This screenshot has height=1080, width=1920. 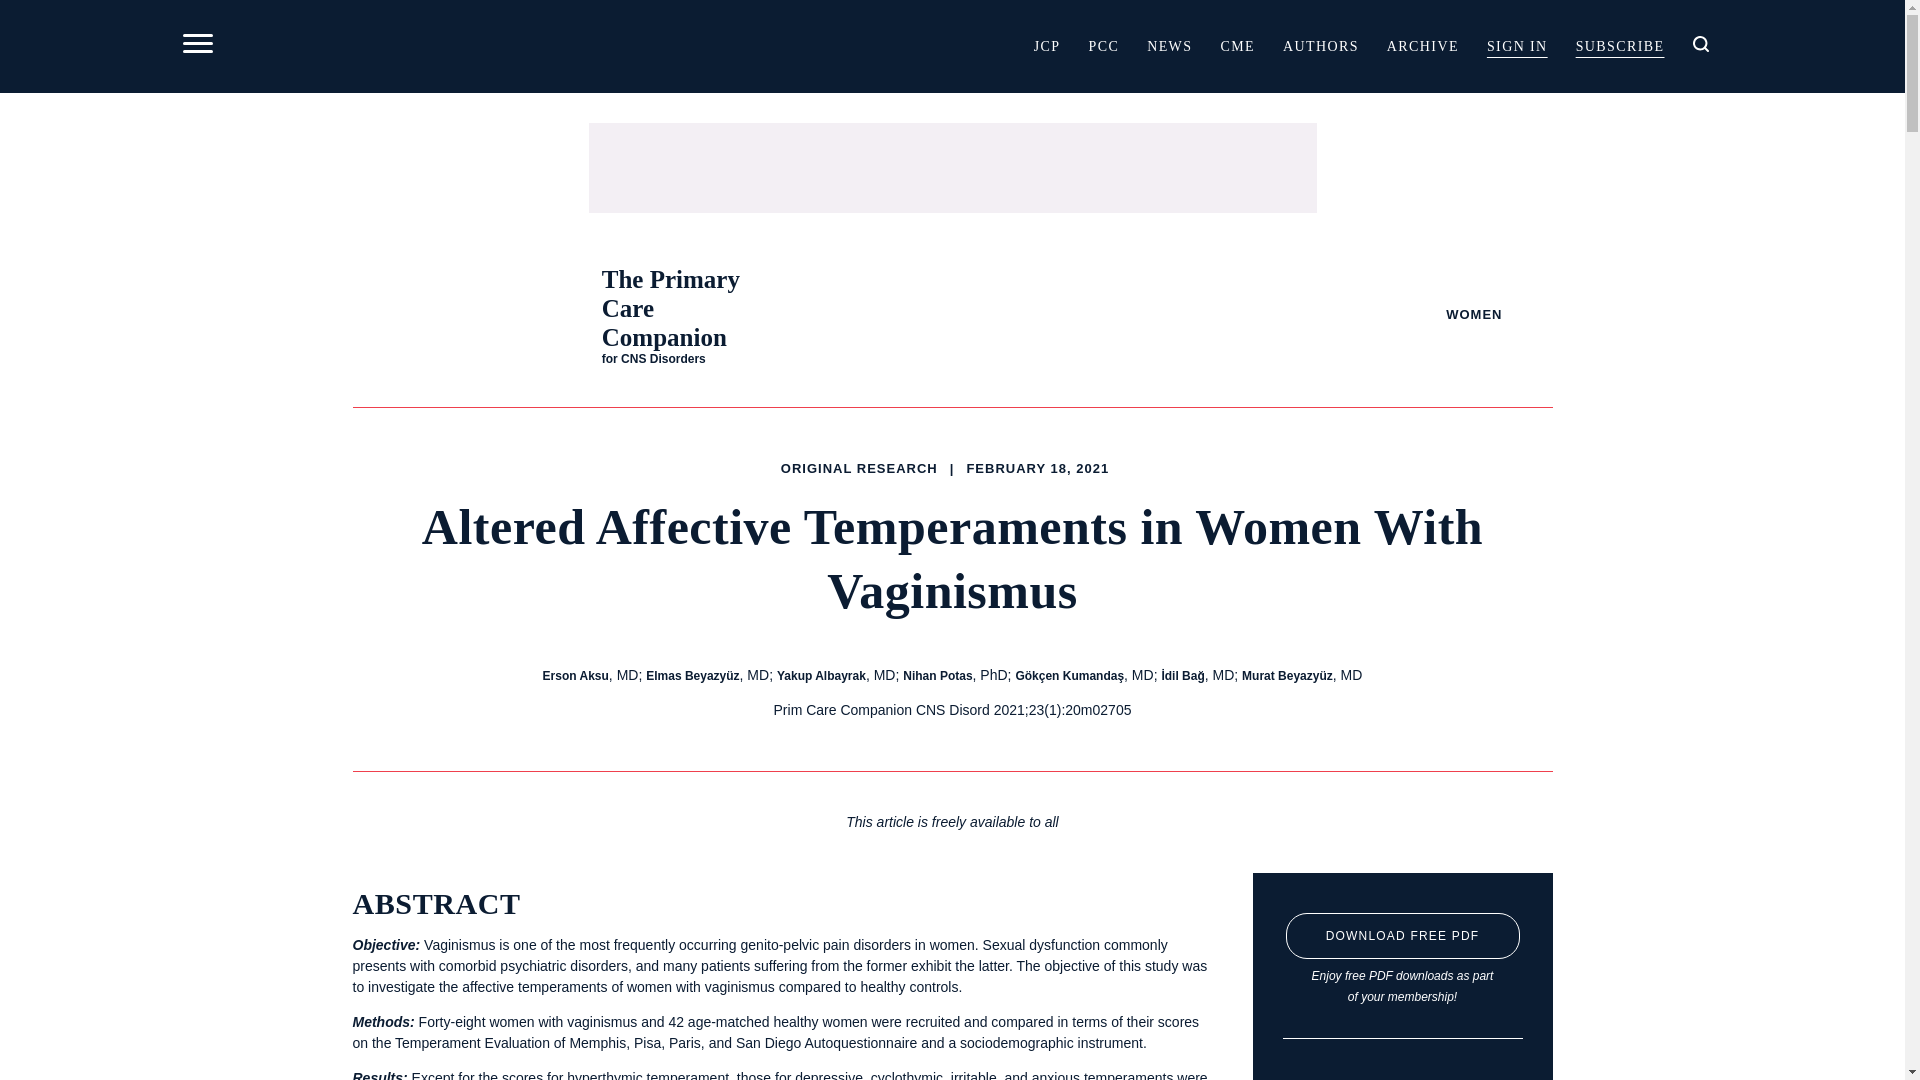 I want to click on PCC, so click(x=1102, y=45).